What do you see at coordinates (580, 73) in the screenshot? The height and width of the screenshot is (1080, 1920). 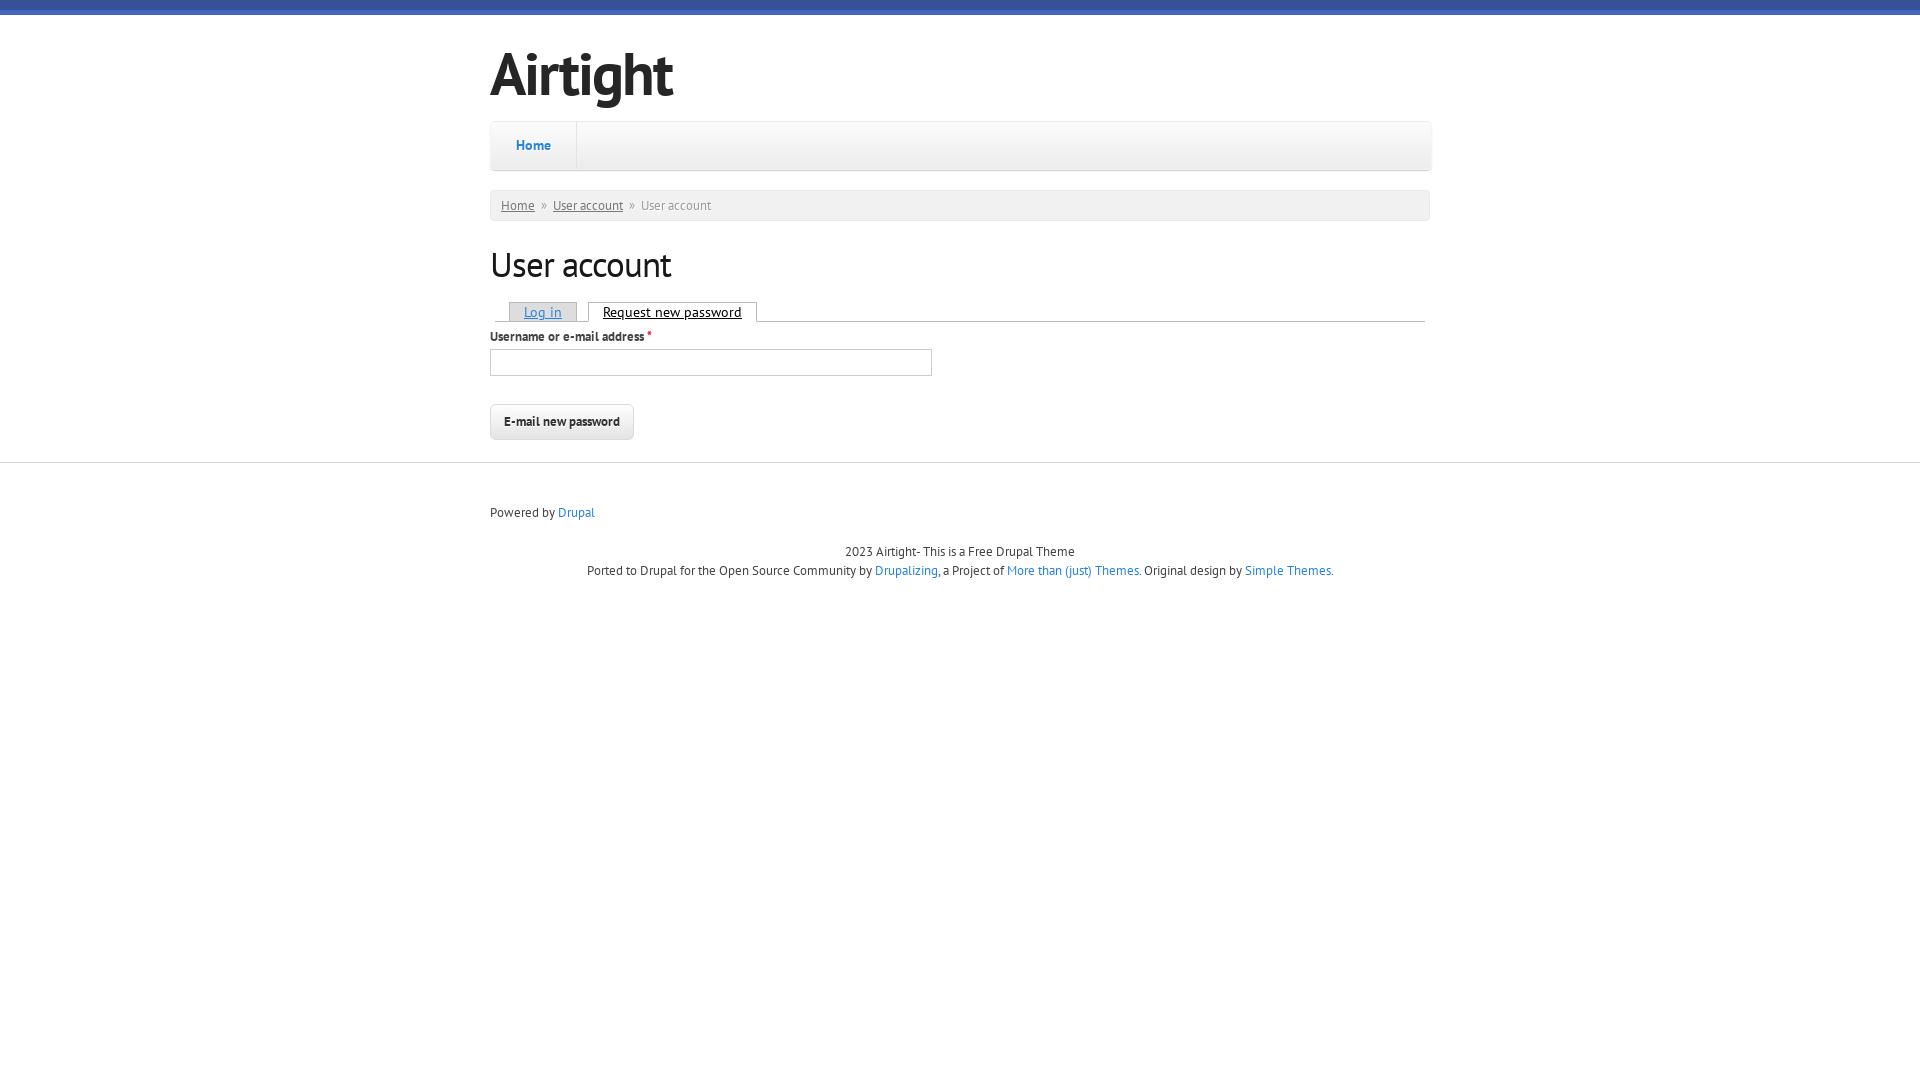 I see `Airtight` at bounding box center [580, 73].